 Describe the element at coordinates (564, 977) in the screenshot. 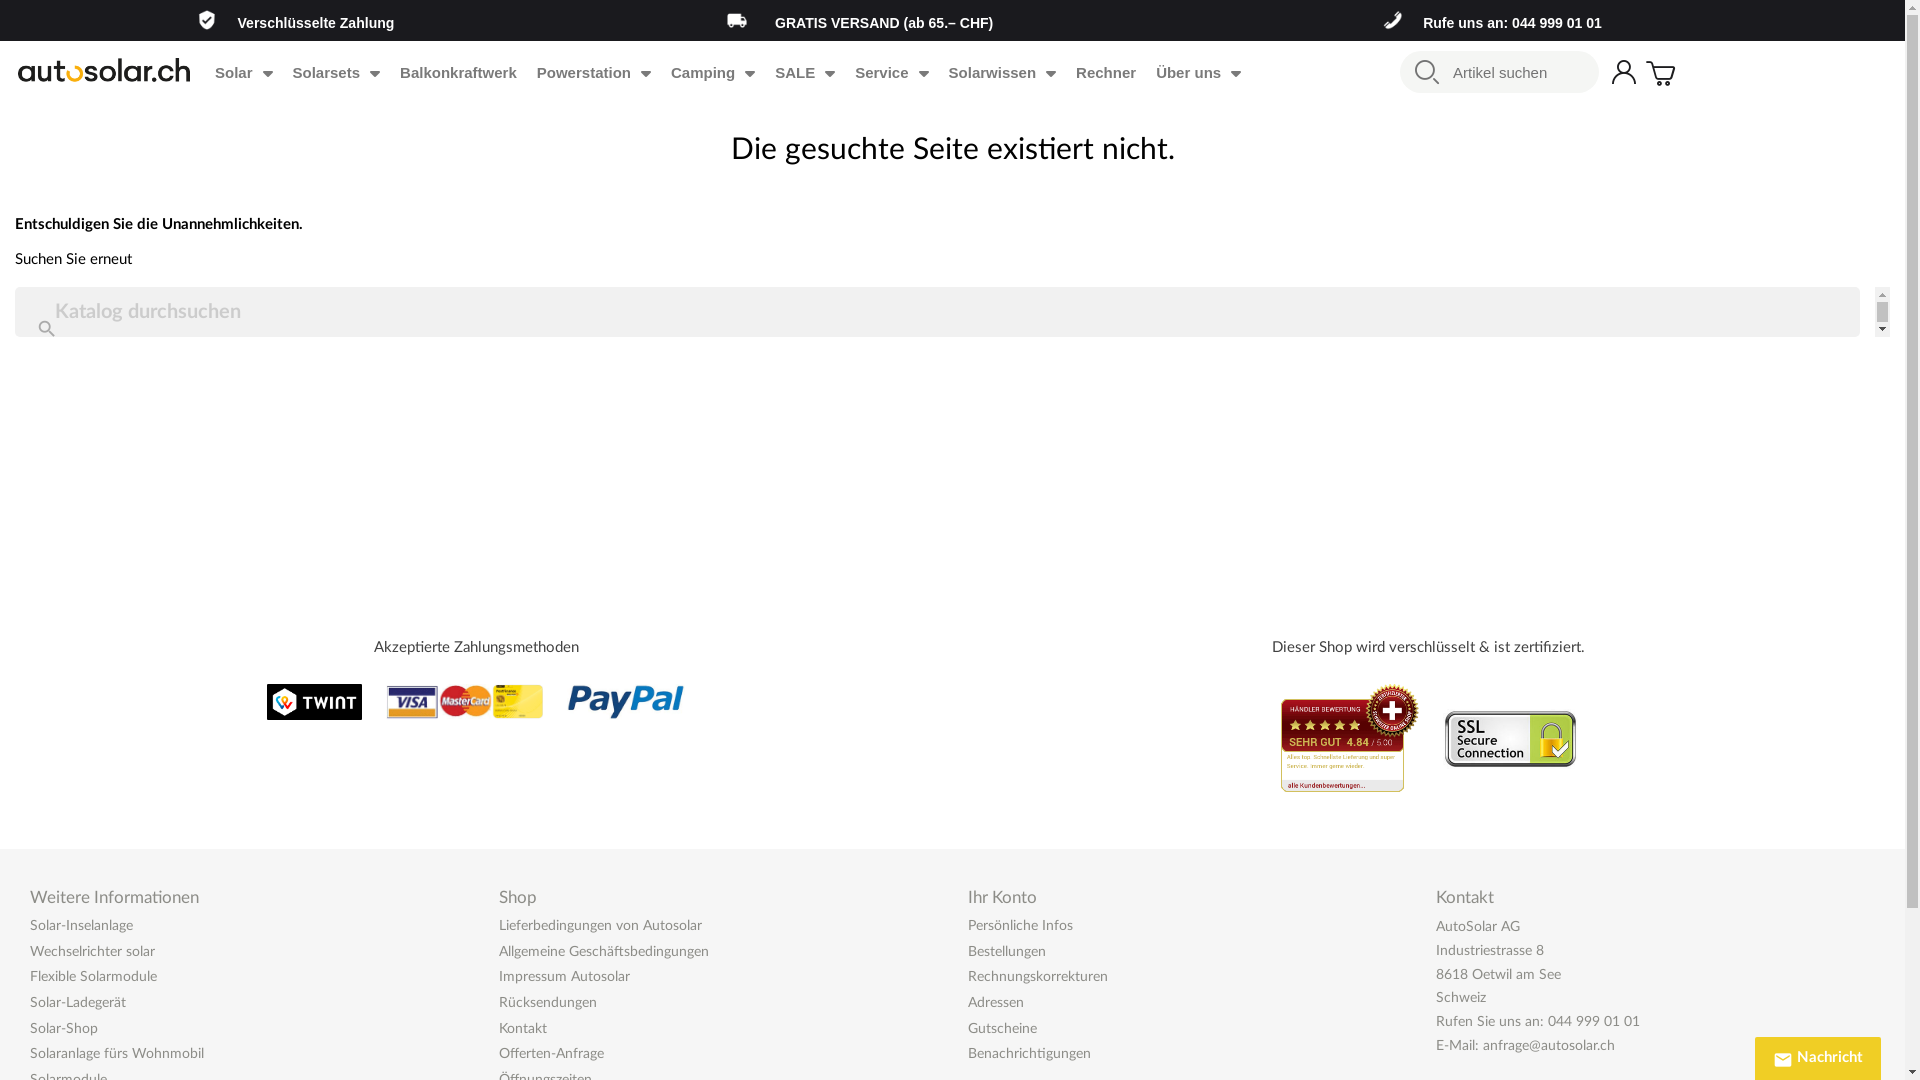

I see `Impressum Autosolar` at that location.